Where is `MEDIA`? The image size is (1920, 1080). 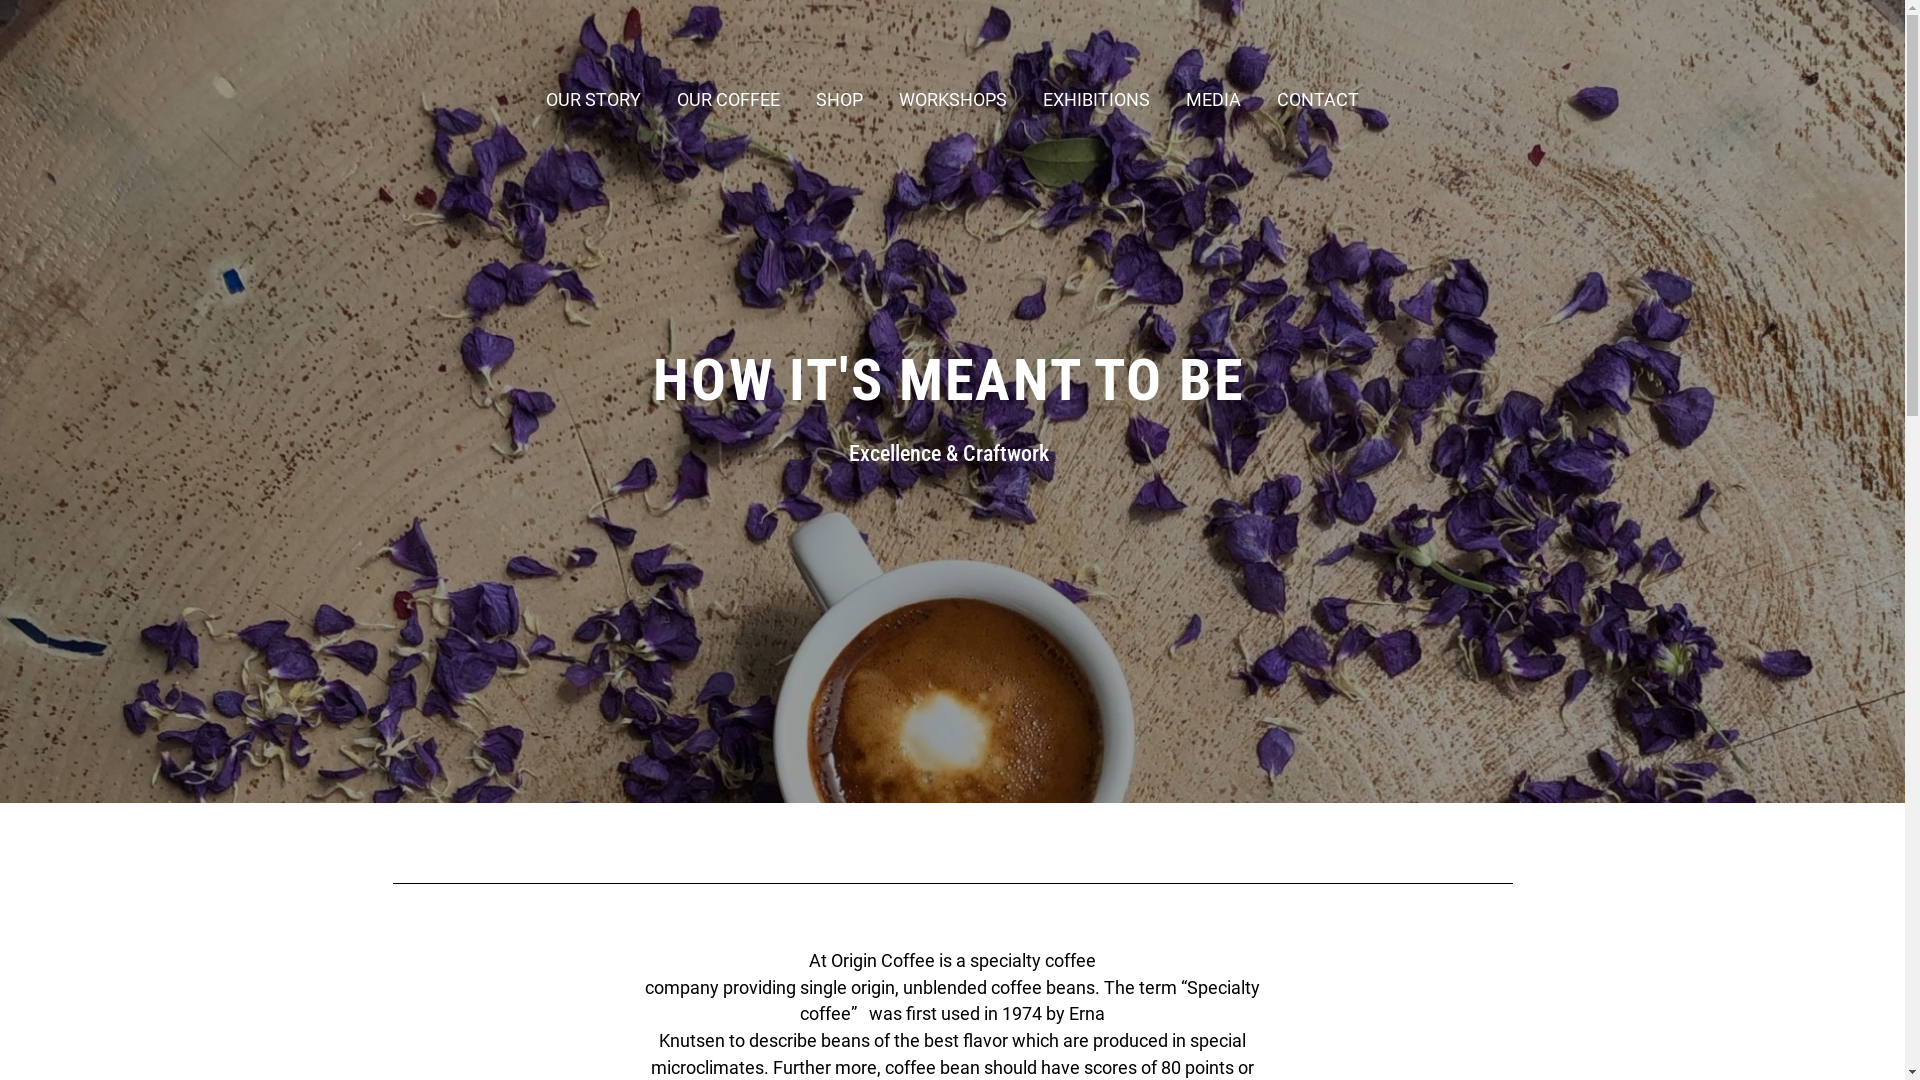
MEDIA is located at coordinates (1214, 100).